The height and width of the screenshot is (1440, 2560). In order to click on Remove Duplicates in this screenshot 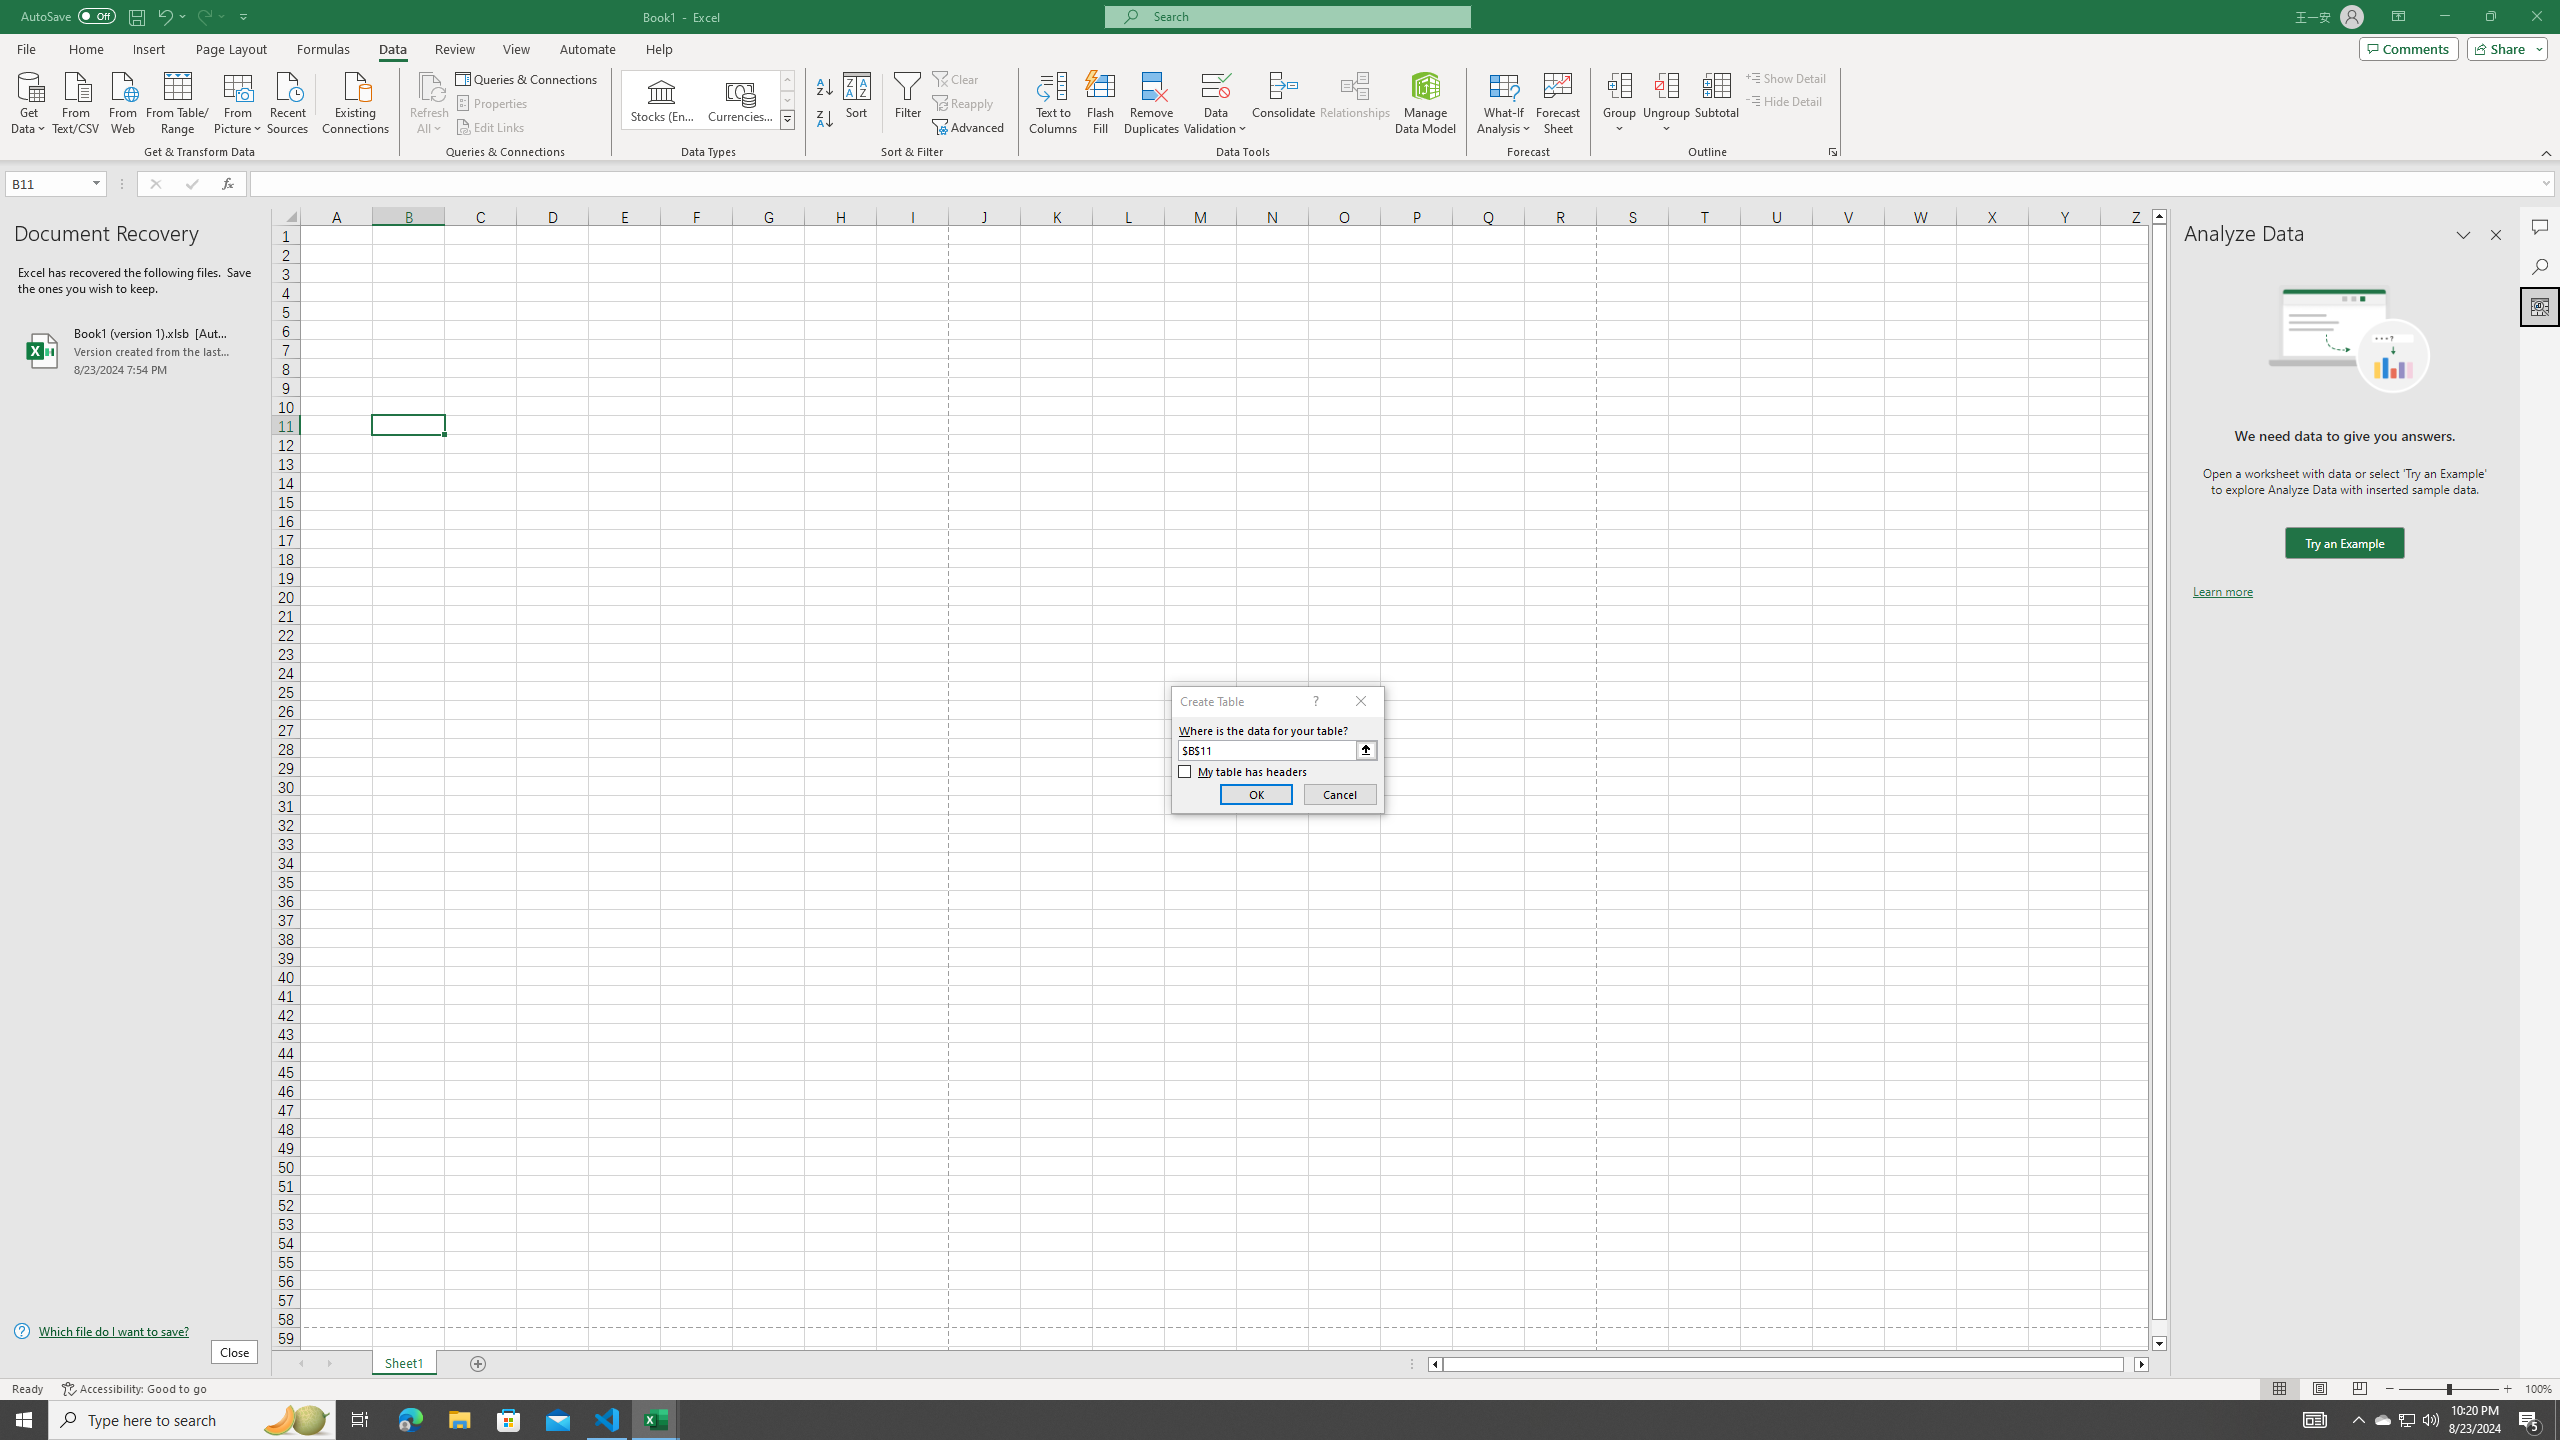, I will do `click(1152, 103)`.